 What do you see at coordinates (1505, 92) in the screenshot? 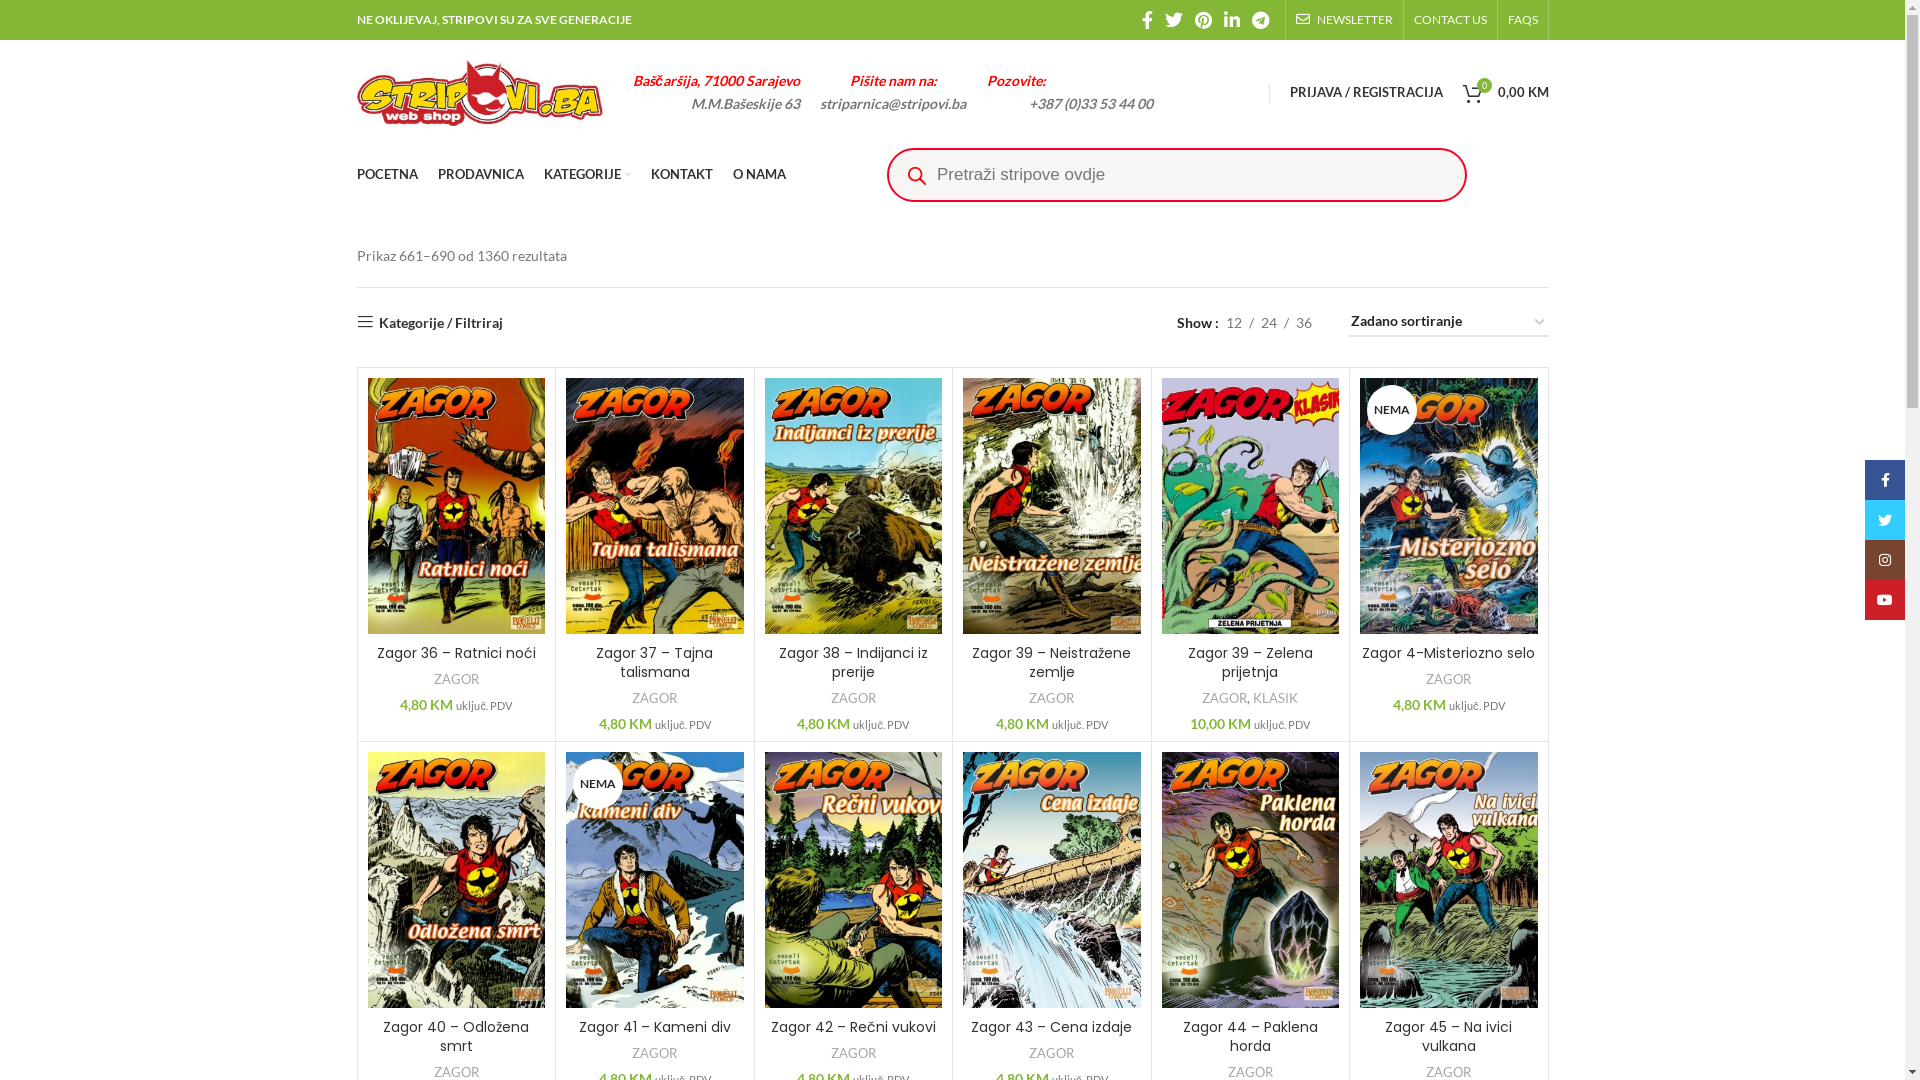
I see `0
0,00 KM` at bounding box center [1505, 92].